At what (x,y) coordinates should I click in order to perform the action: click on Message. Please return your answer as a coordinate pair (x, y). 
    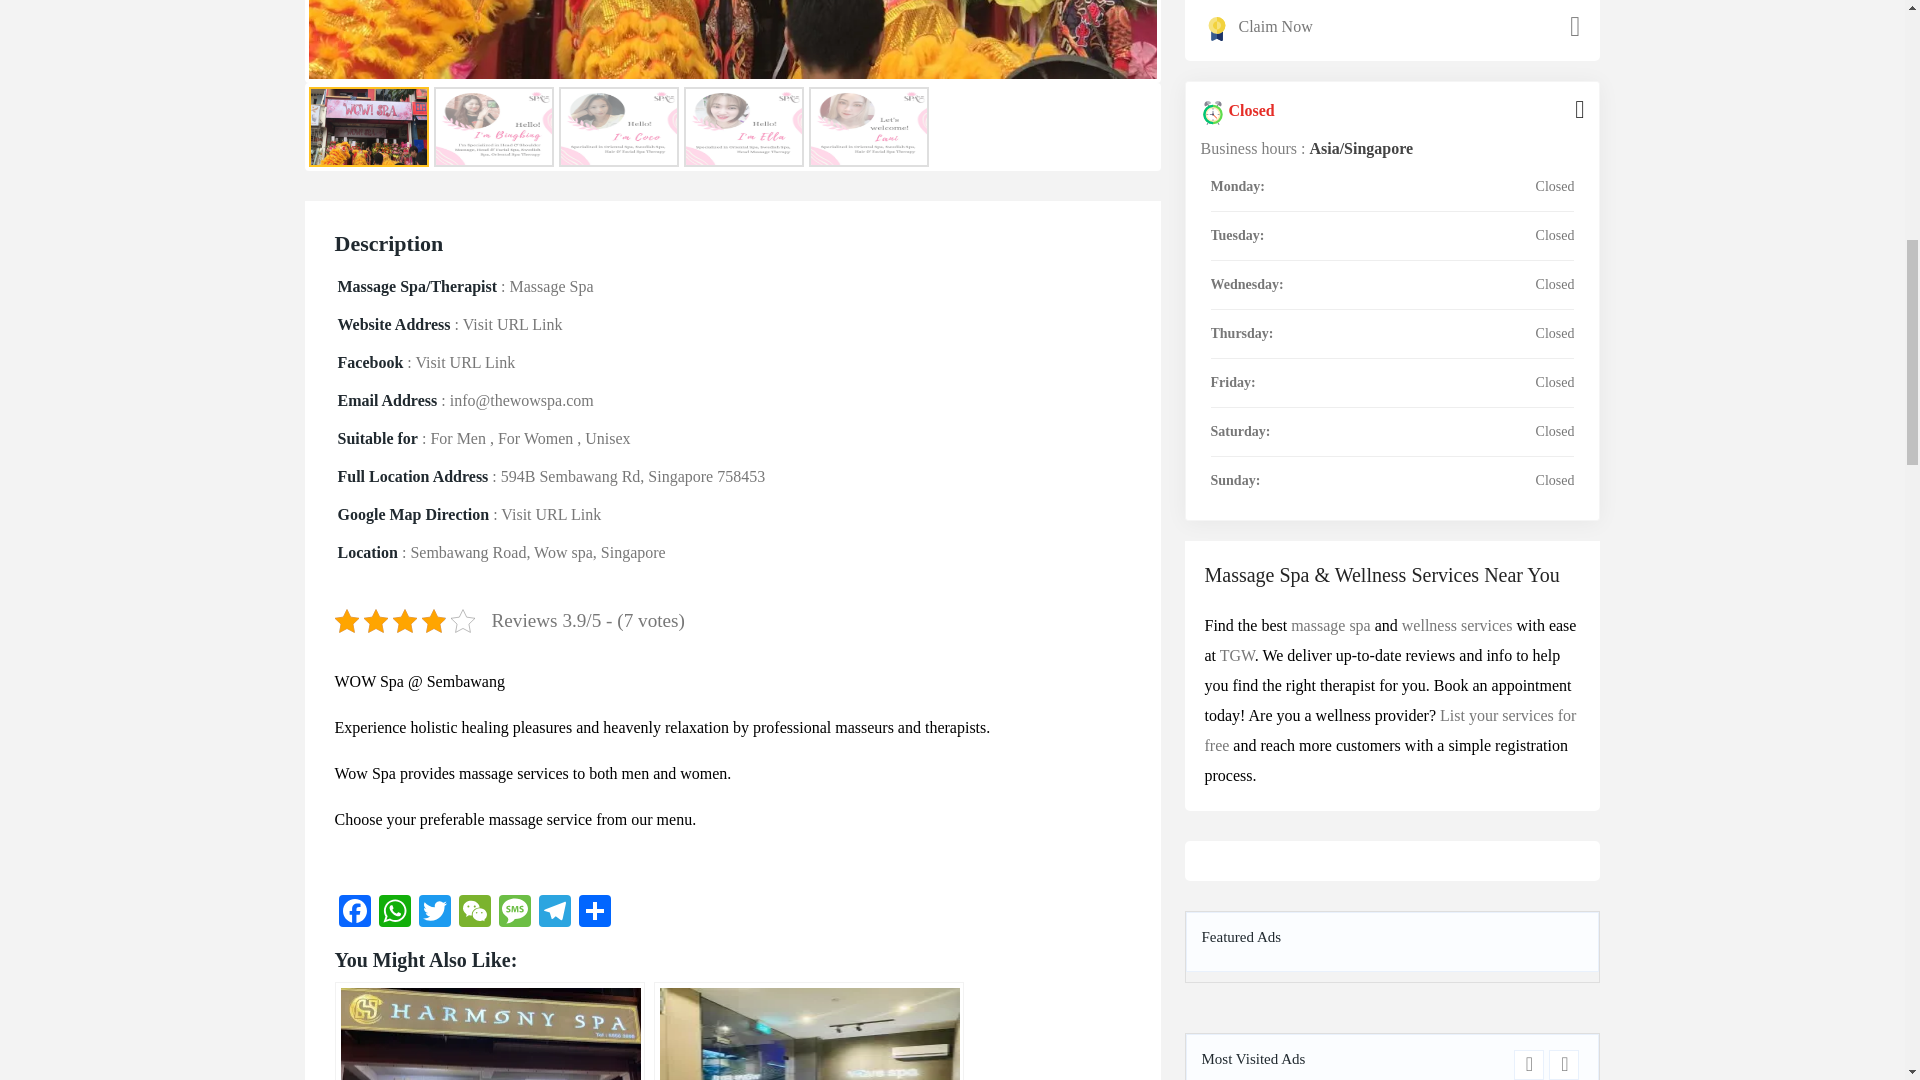
    Looking at the image, I should click on (513, 914).